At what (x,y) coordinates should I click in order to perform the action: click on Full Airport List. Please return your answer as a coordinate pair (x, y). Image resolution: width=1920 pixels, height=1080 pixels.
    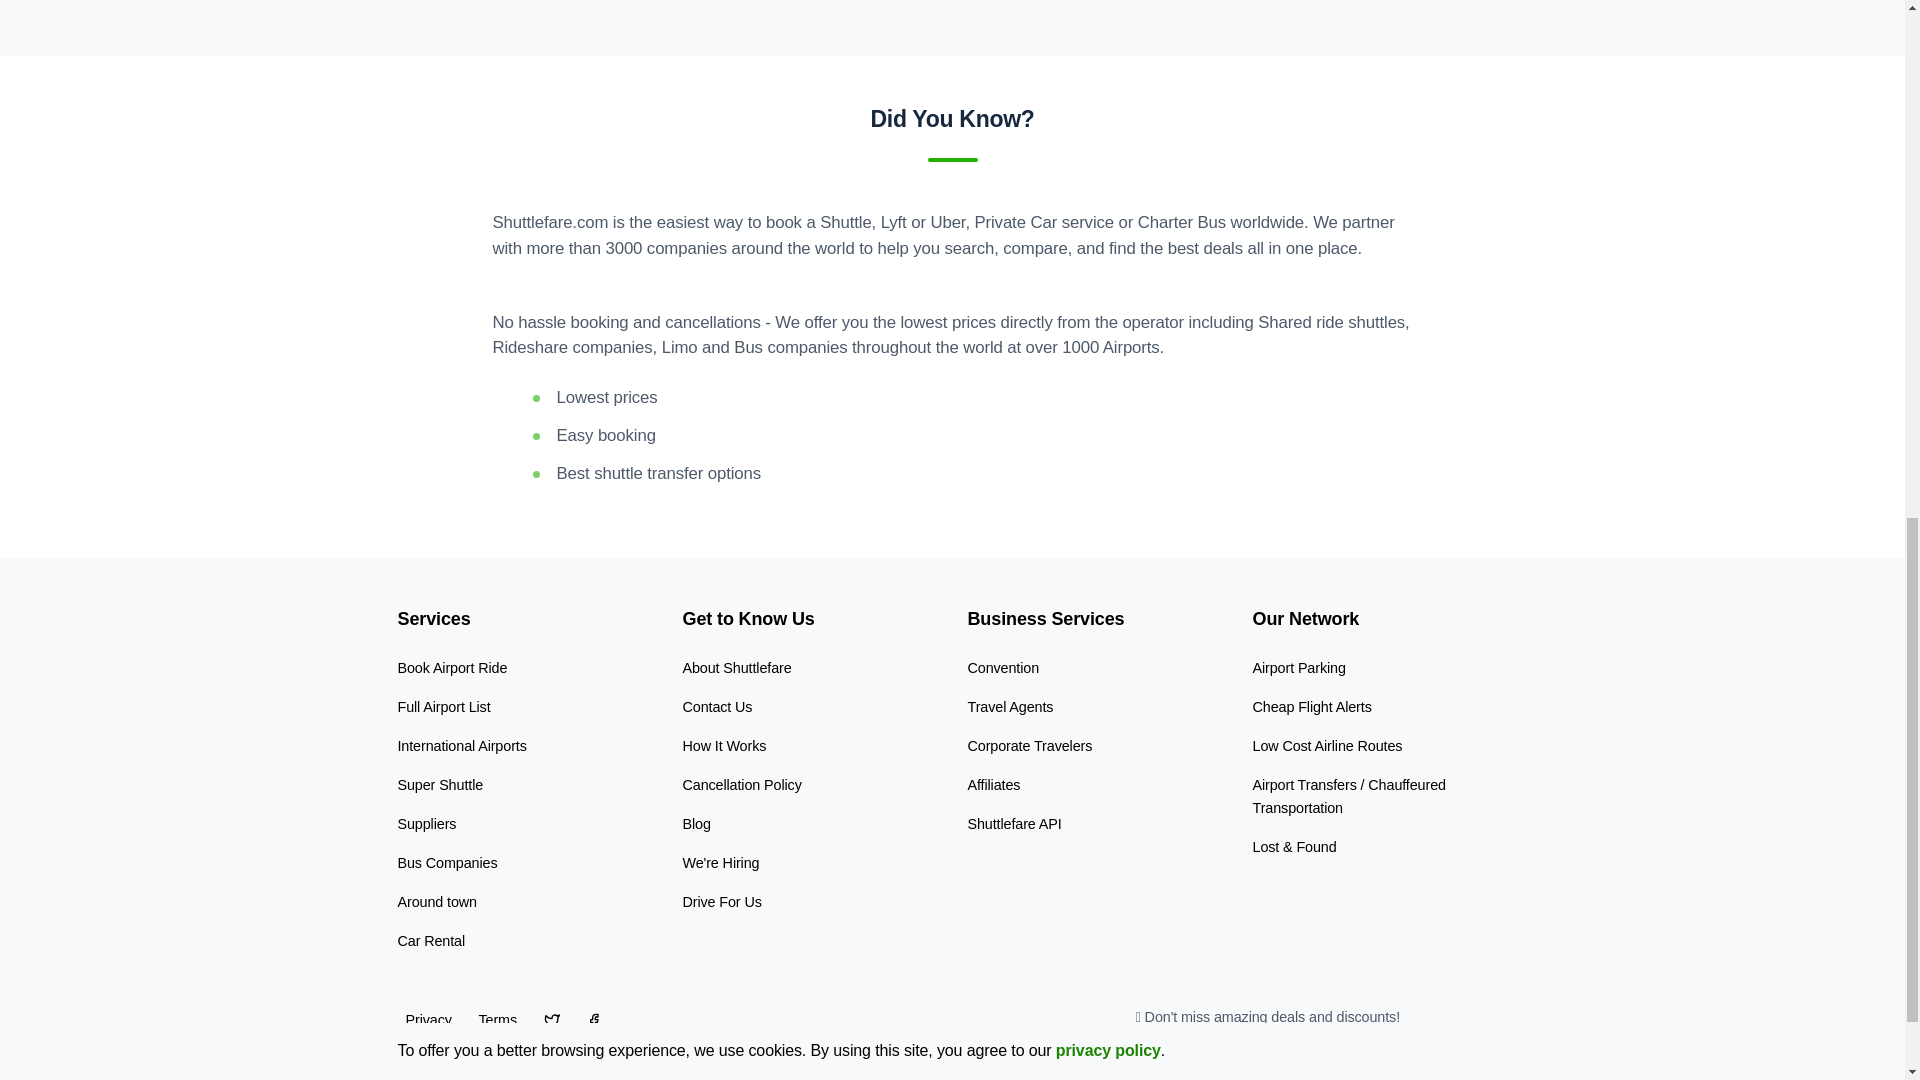
    Looking at the image, I should click on (444, 706).